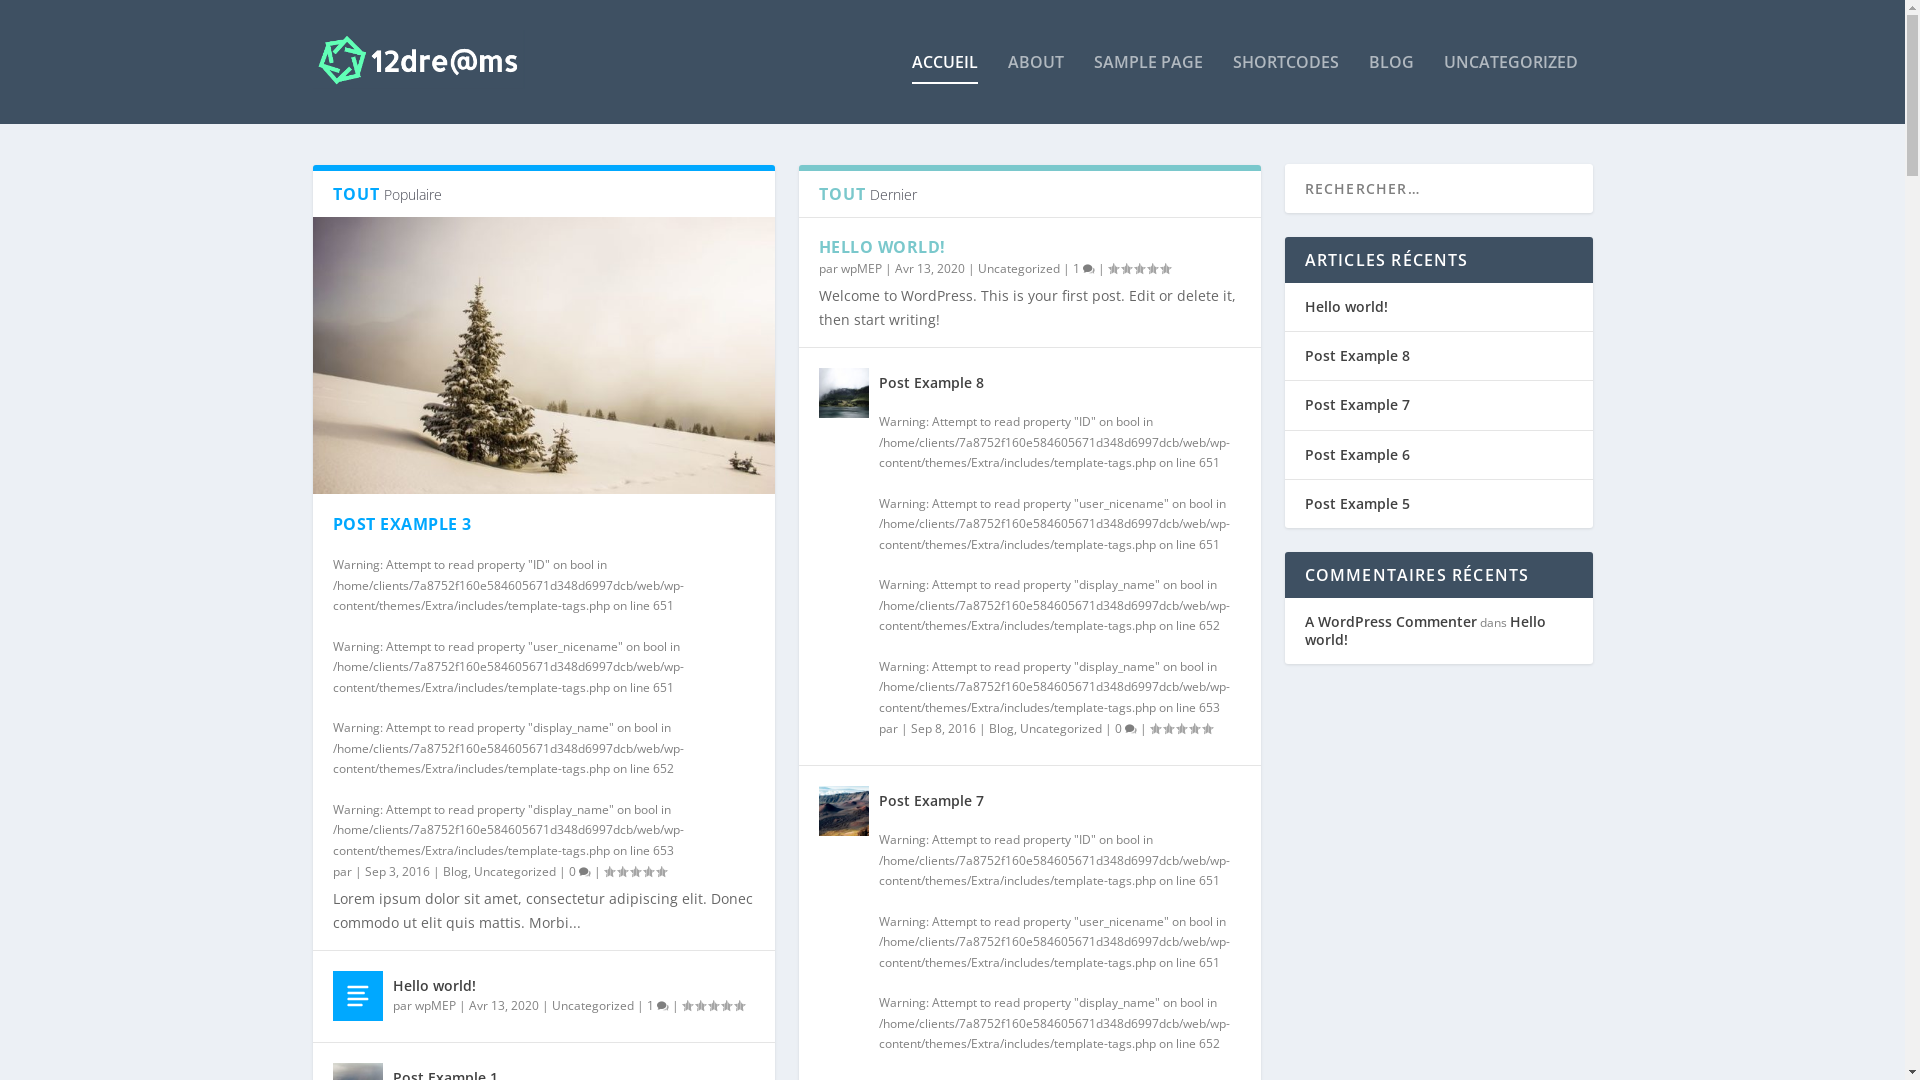 The height and width of the screenshot is (1080, 1920). Describe the element at coordinates (1000, 728) in the screenshot. I see `Blog` at that location.